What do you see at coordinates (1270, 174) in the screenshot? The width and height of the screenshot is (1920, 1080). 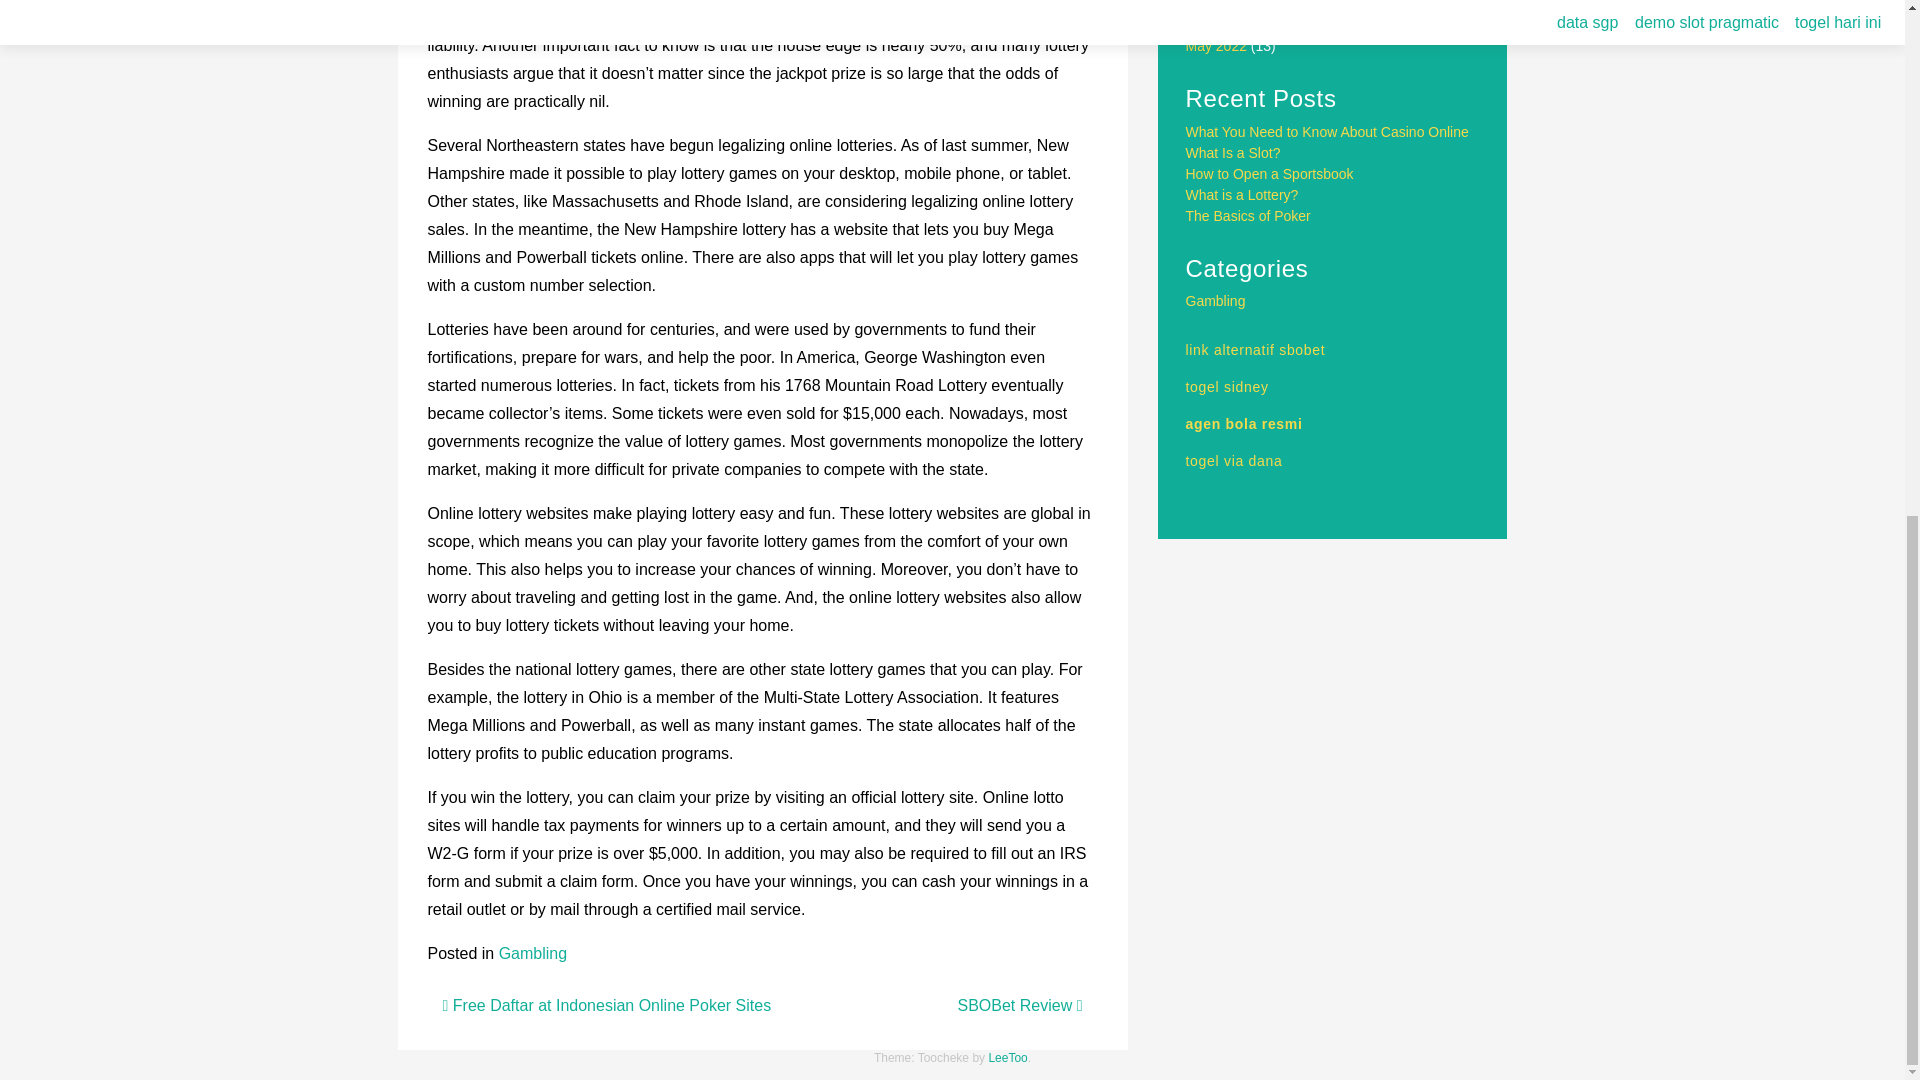 I see `How to Open a Sportsbook` at bounding box center [1270, 174].